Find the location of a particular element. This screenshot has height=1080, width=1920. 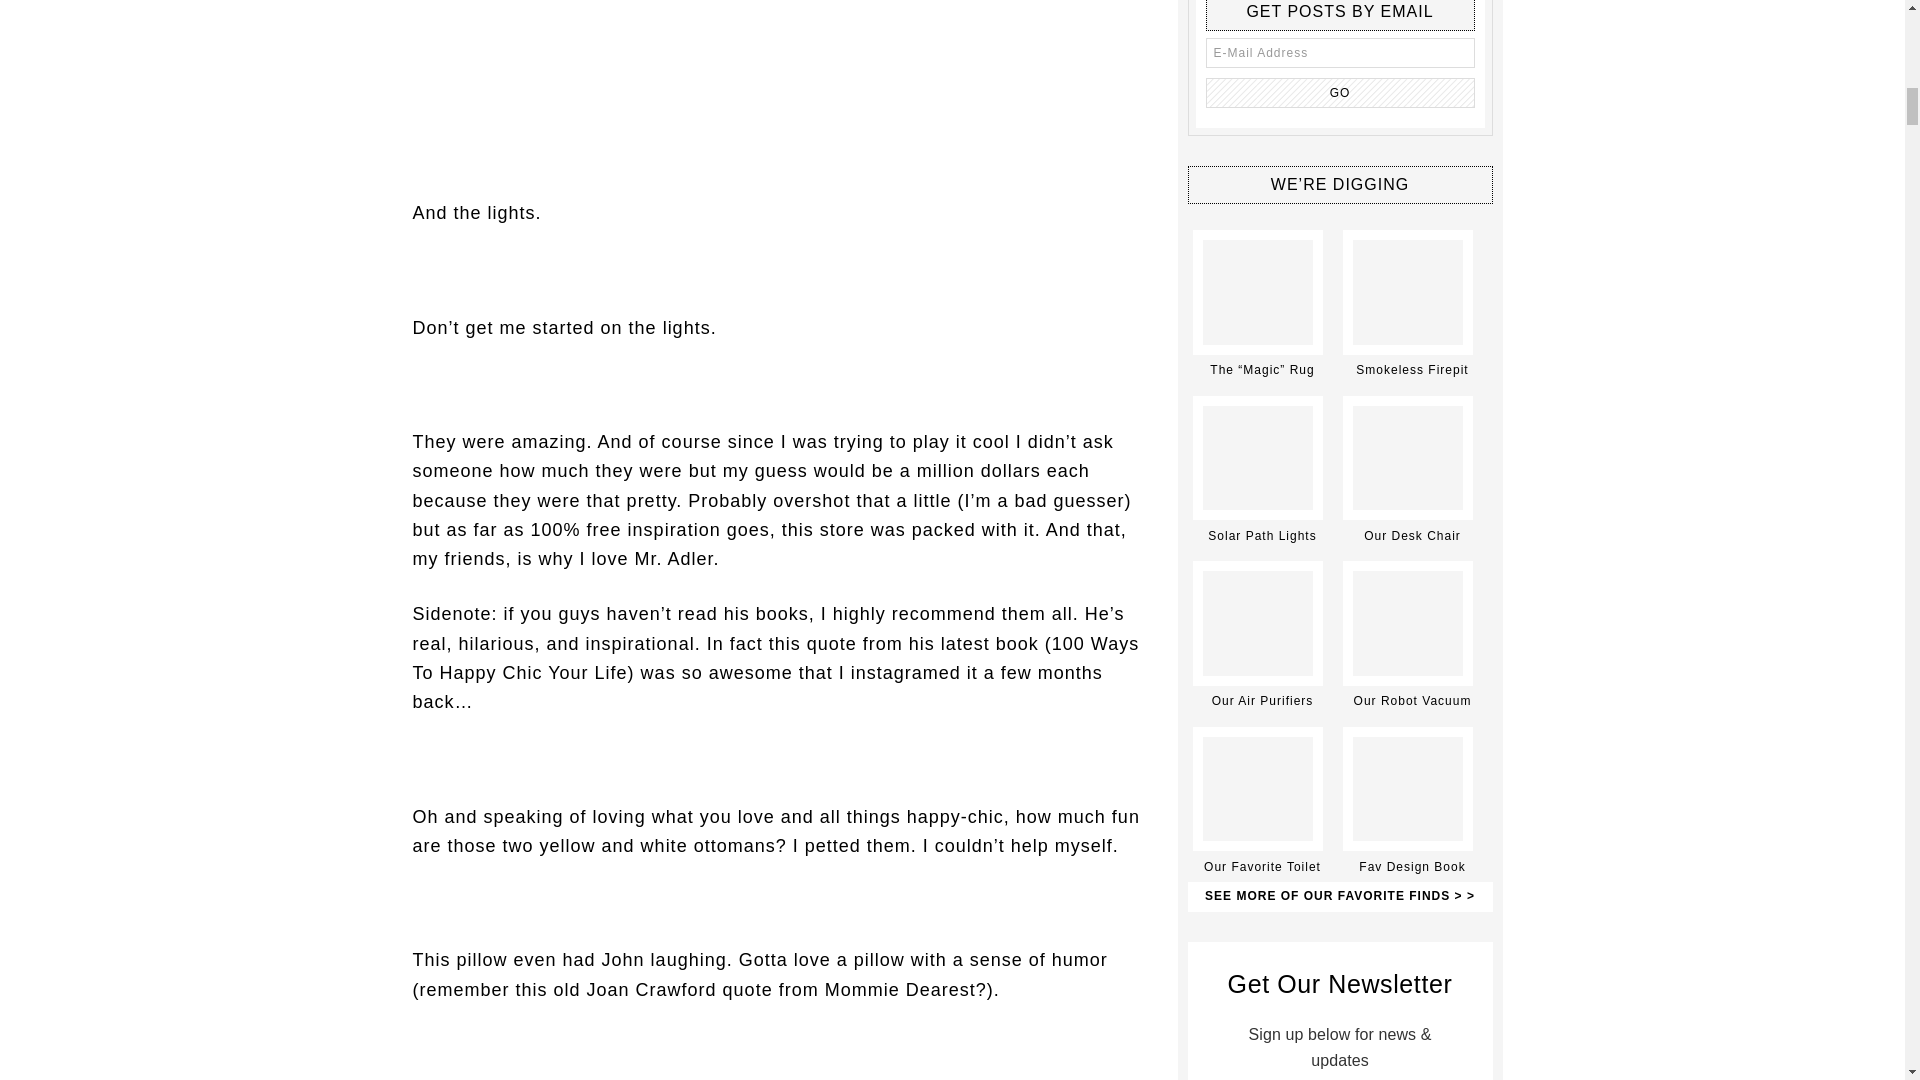

Go is located at coordinates (1340, 92).